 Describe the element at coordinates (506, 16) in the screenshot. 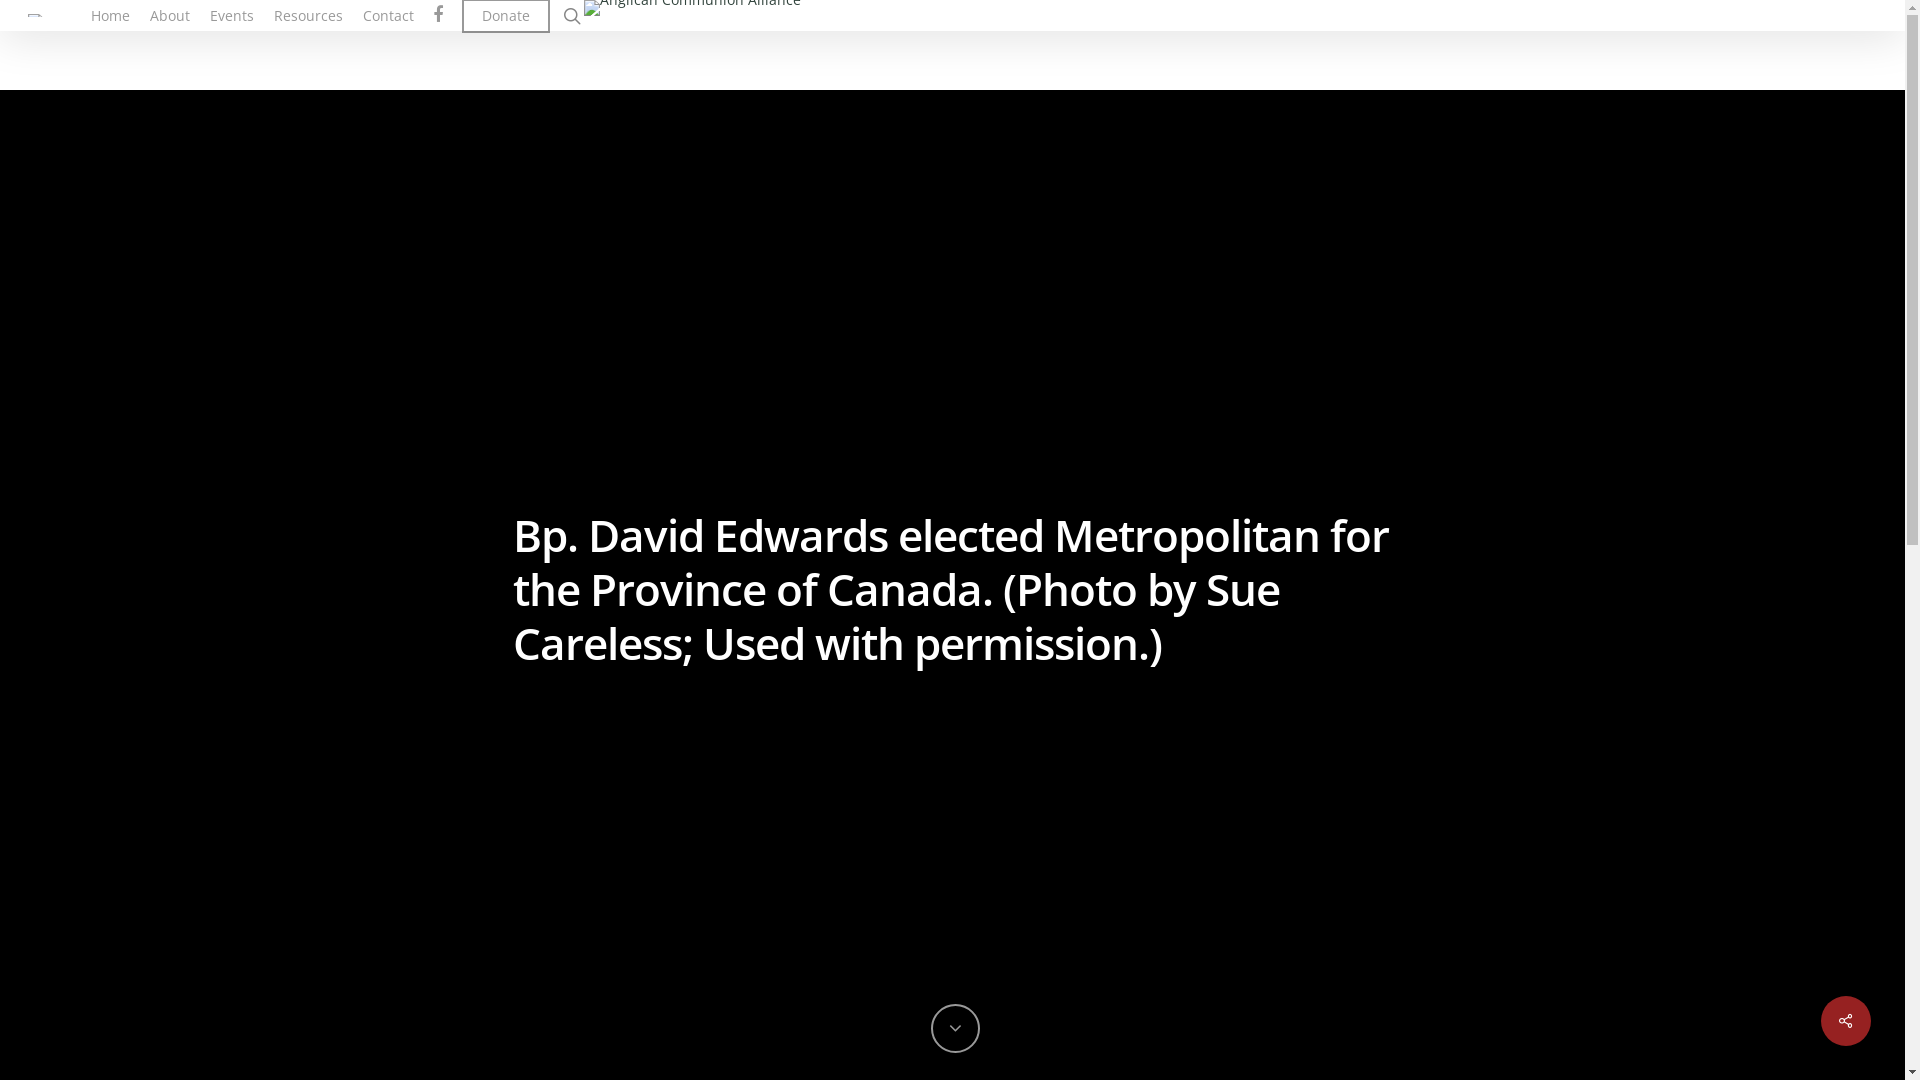

I see `Donate` at that location.